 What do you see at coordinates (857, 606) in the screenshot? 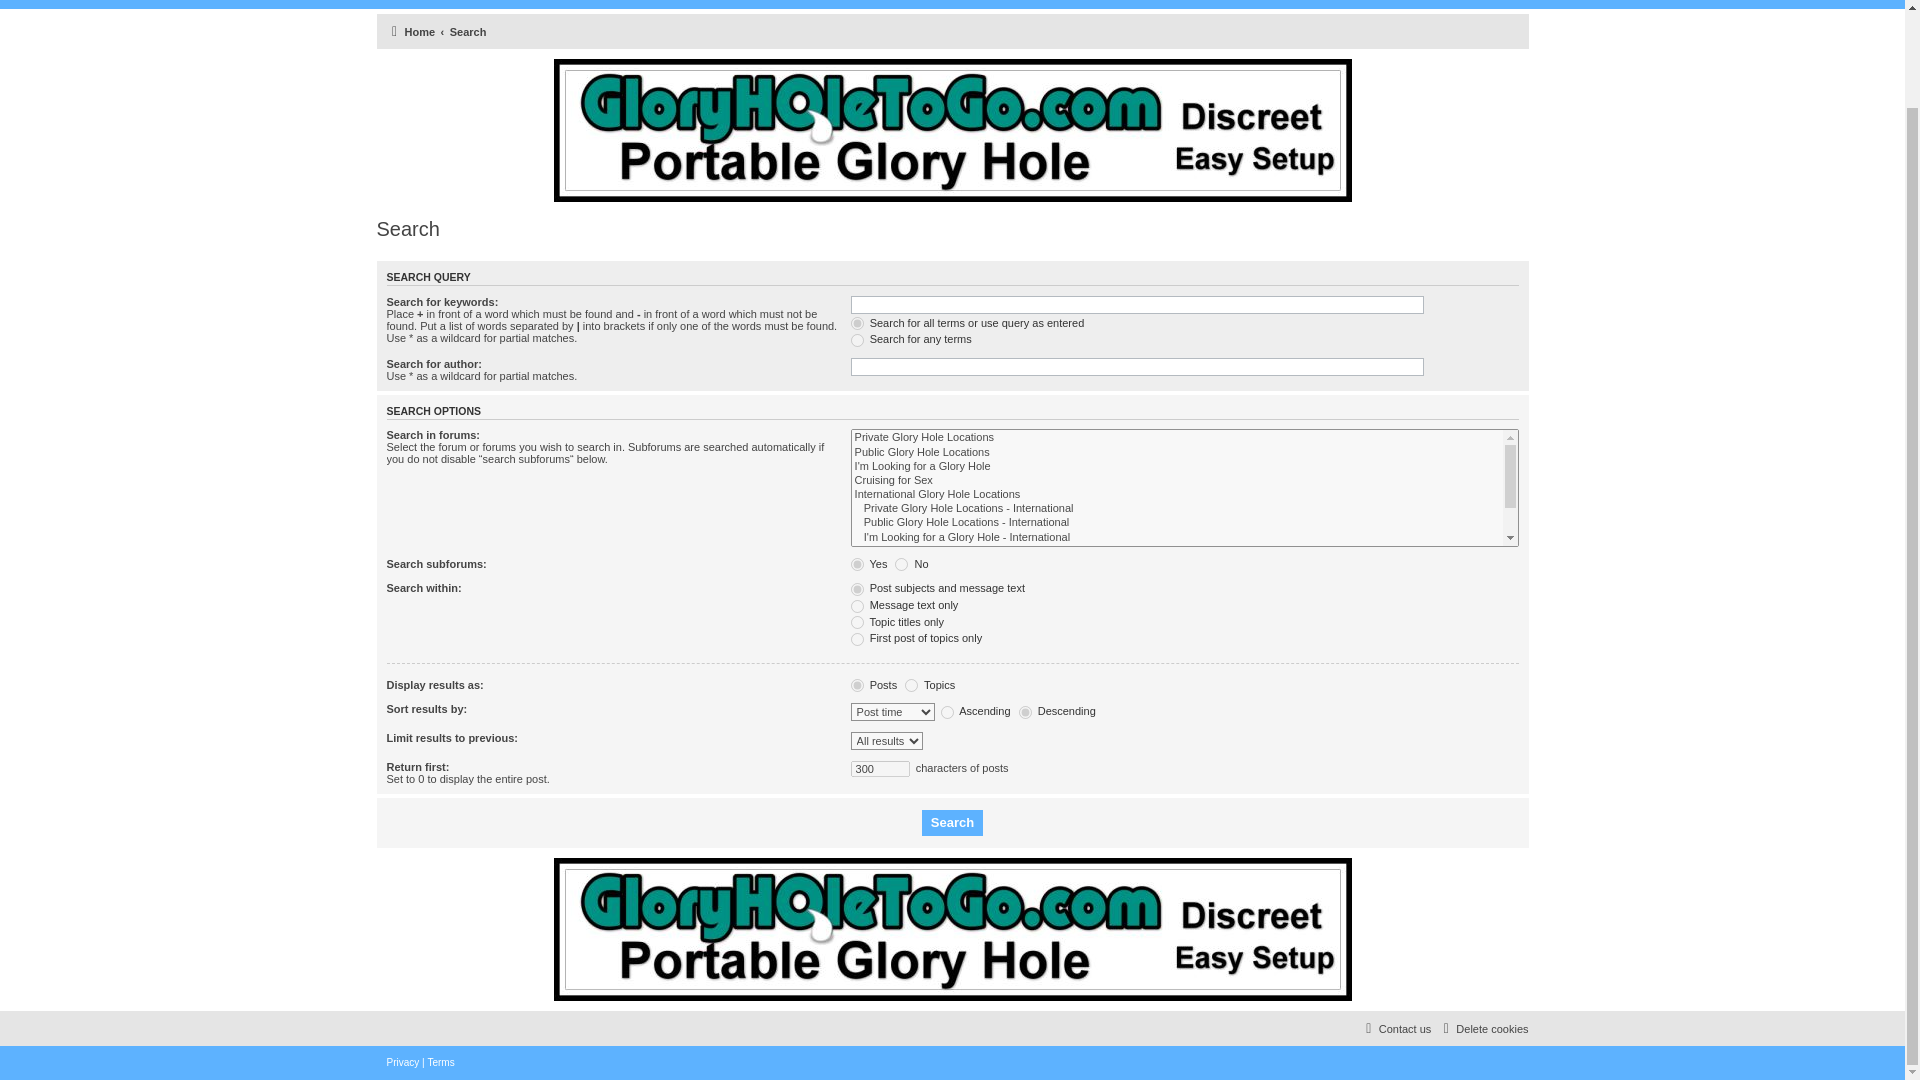
I see `msgonly` at bounding box center [857, 606].